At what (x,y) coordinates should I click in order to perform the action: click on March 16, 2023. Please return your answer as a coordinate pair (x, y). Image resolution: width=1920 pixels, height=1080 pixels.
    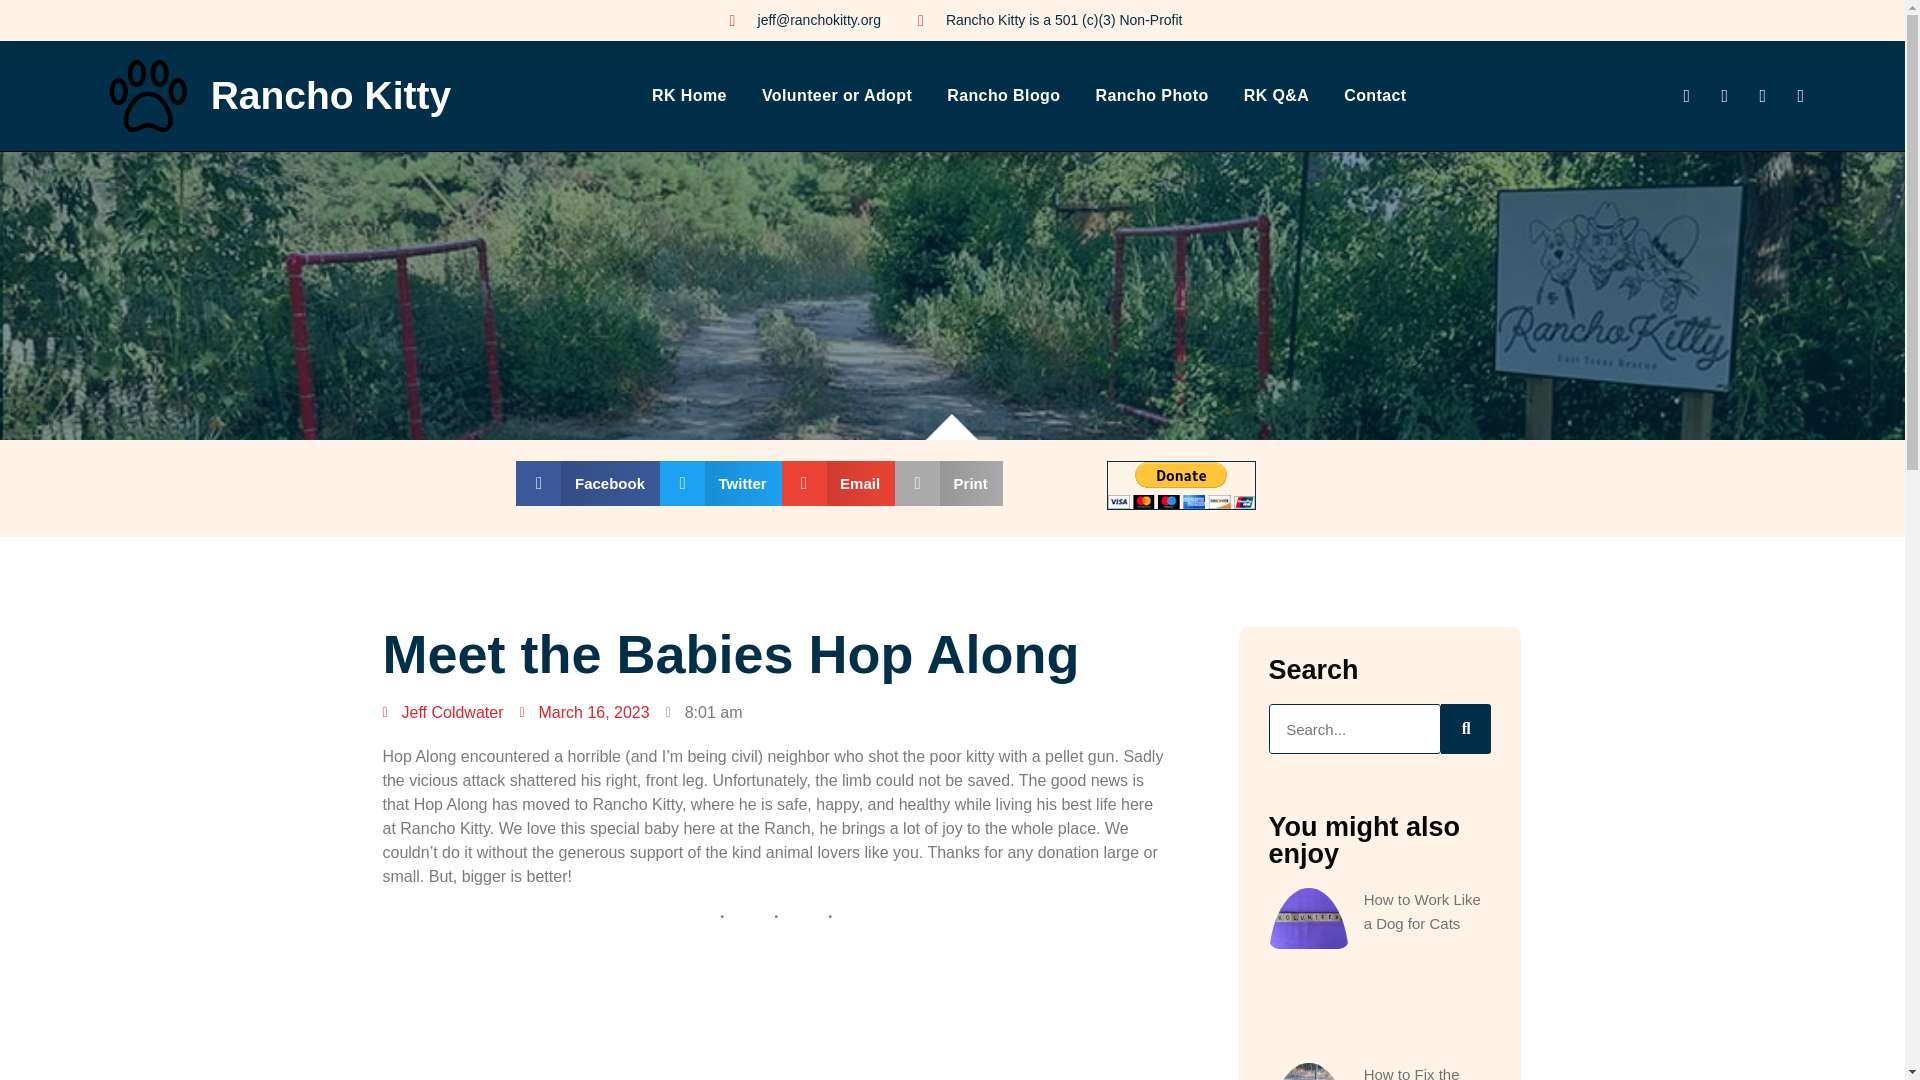
    Looking at the image, I should click on (583, 712).